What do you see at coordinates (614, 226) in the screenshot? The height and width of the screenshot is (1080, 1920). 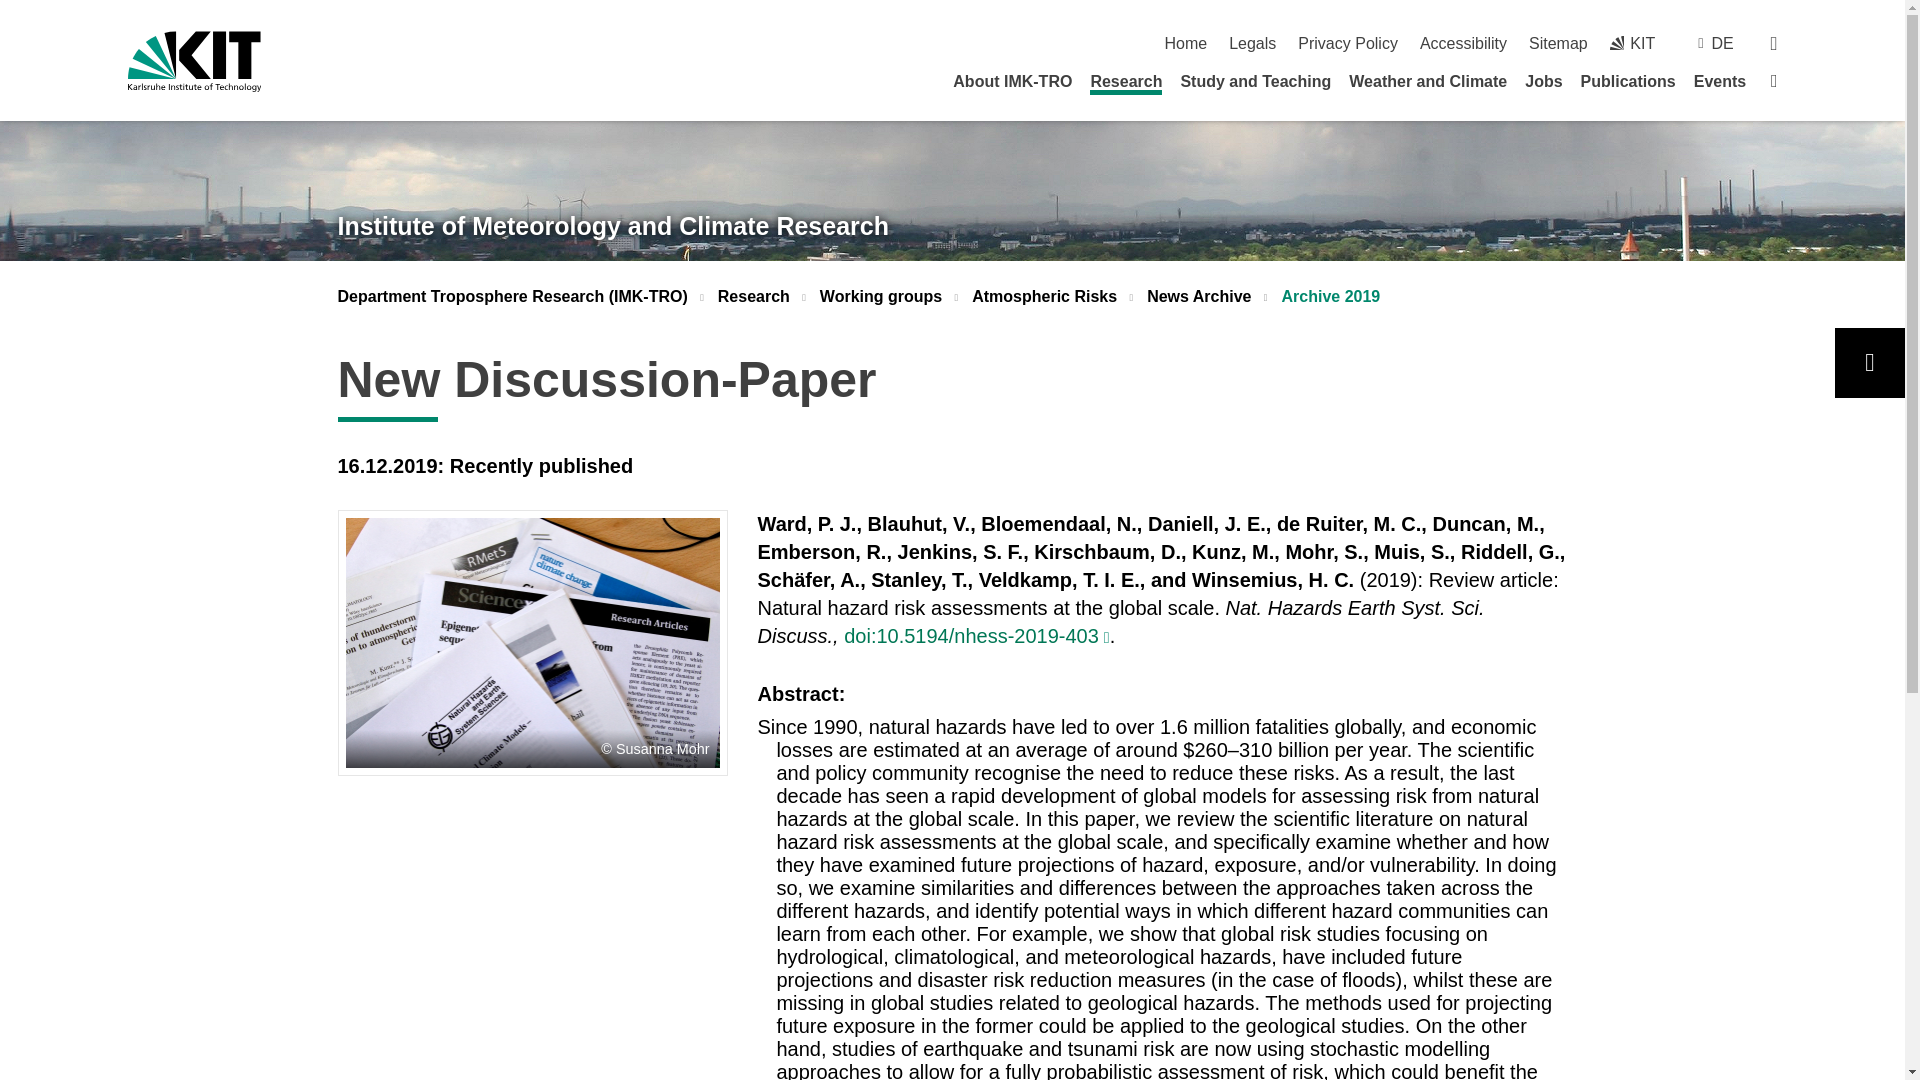 I see `Institute of Meteorology and Climate Research` at bounding box center [614, 226].